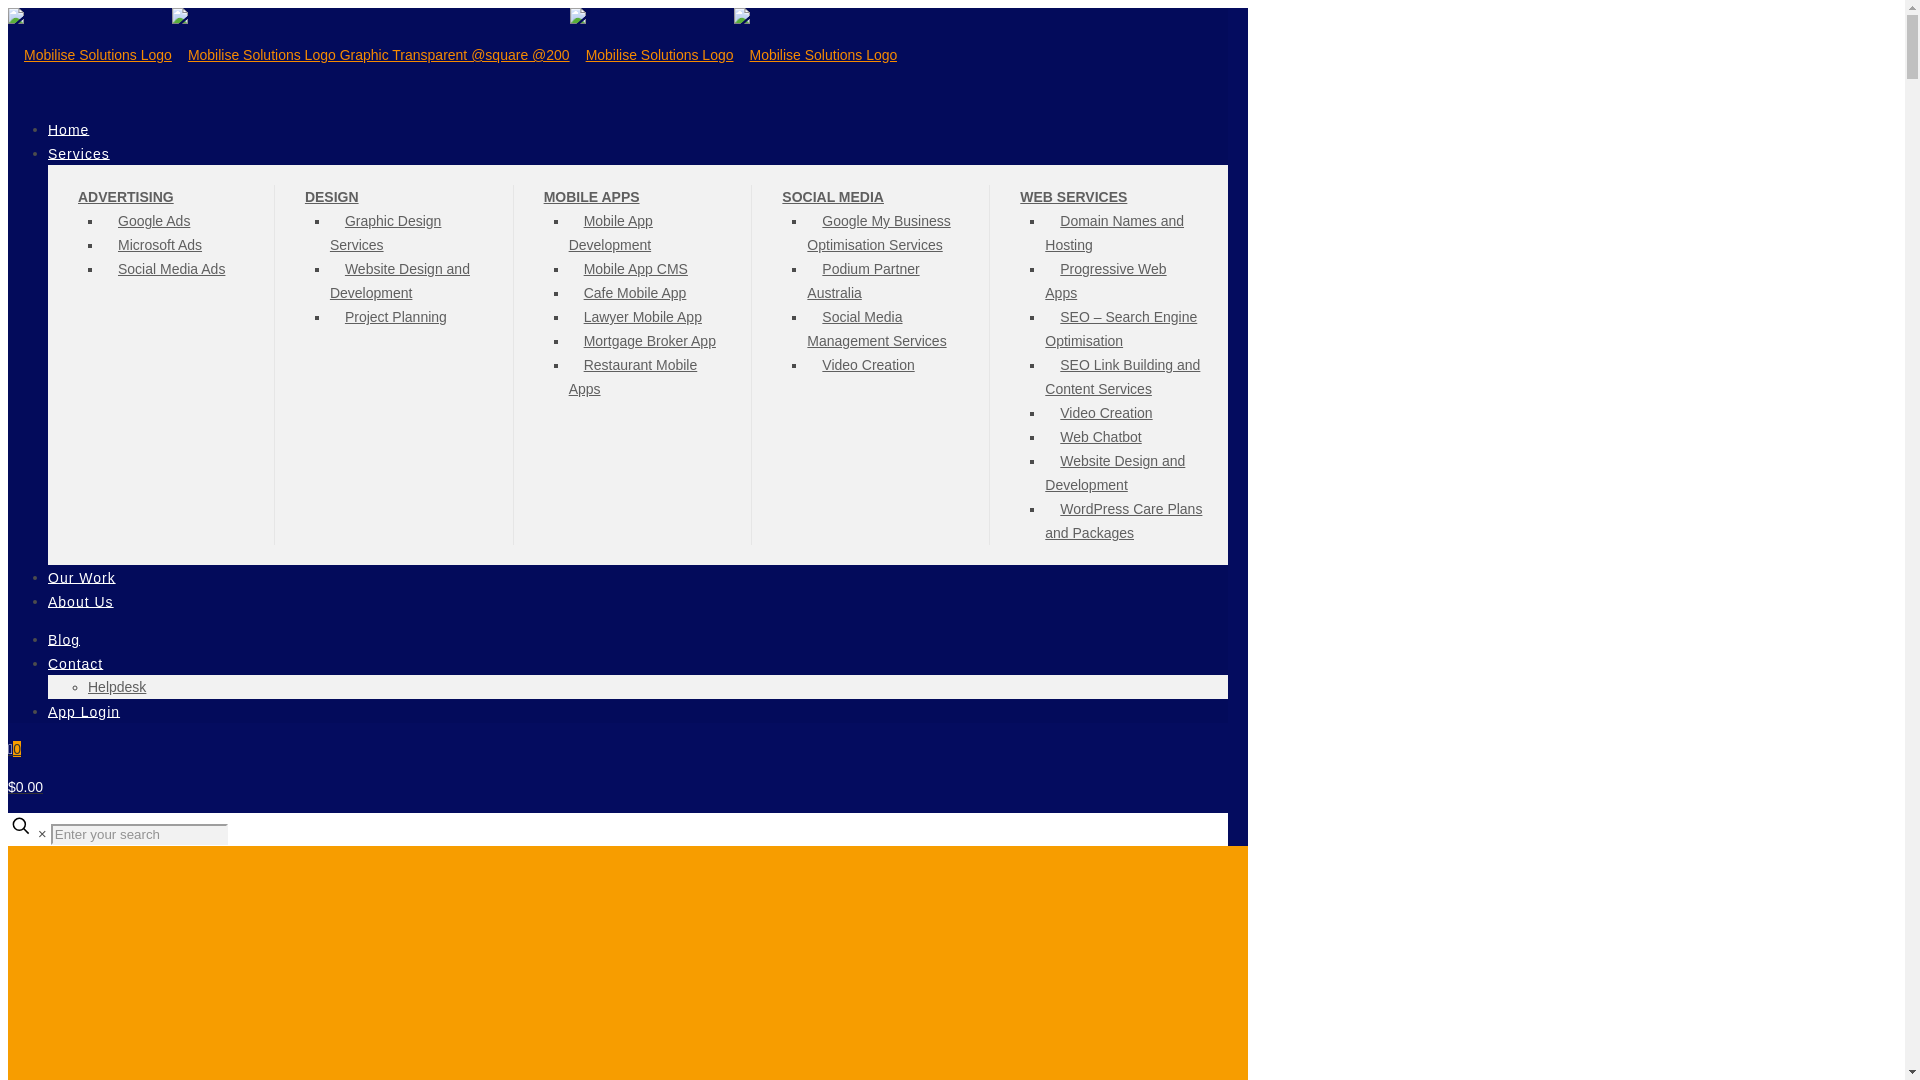  Describe the element at coordinates (1114, 233) in the screenshot. I see `Domain Names and Hosting` at that location.